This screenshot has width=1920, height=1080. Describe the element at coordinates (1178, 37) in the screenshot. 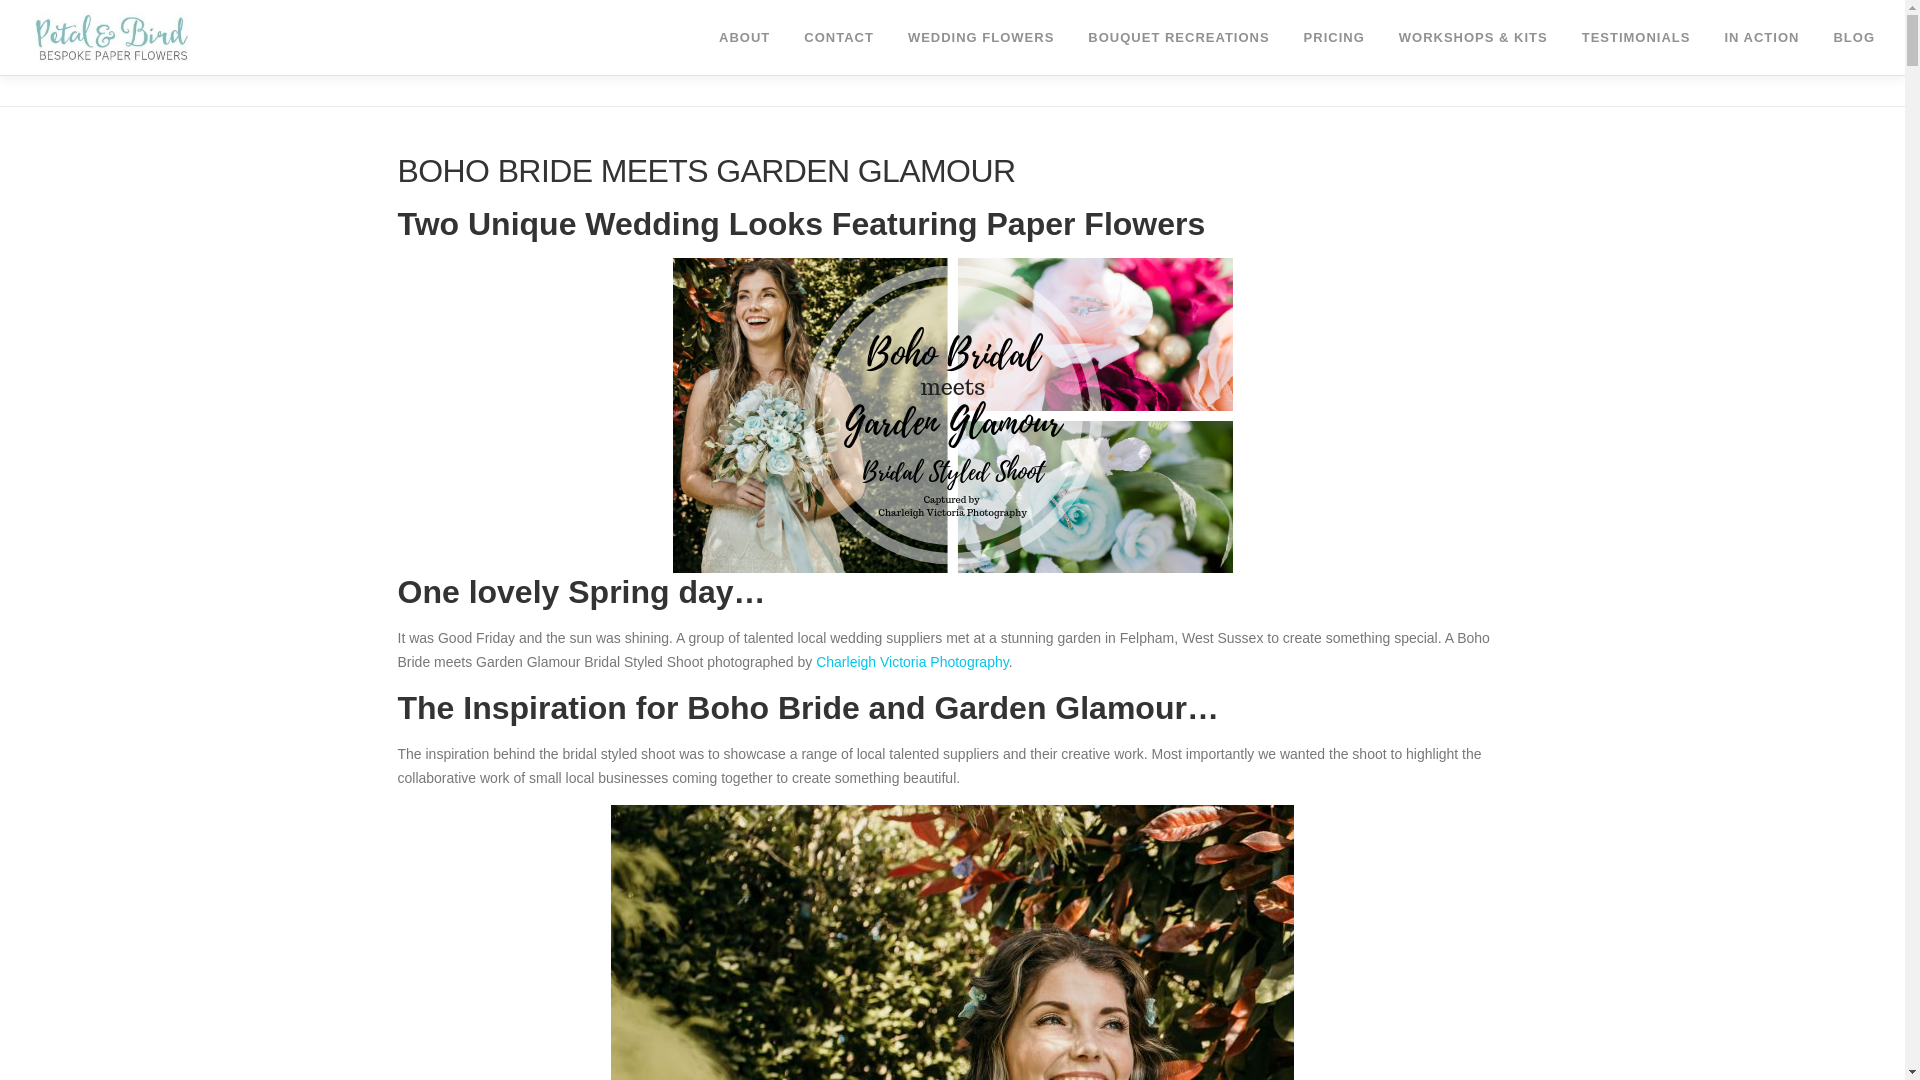

I see `BOUQUET RECREATIONS` at that location.